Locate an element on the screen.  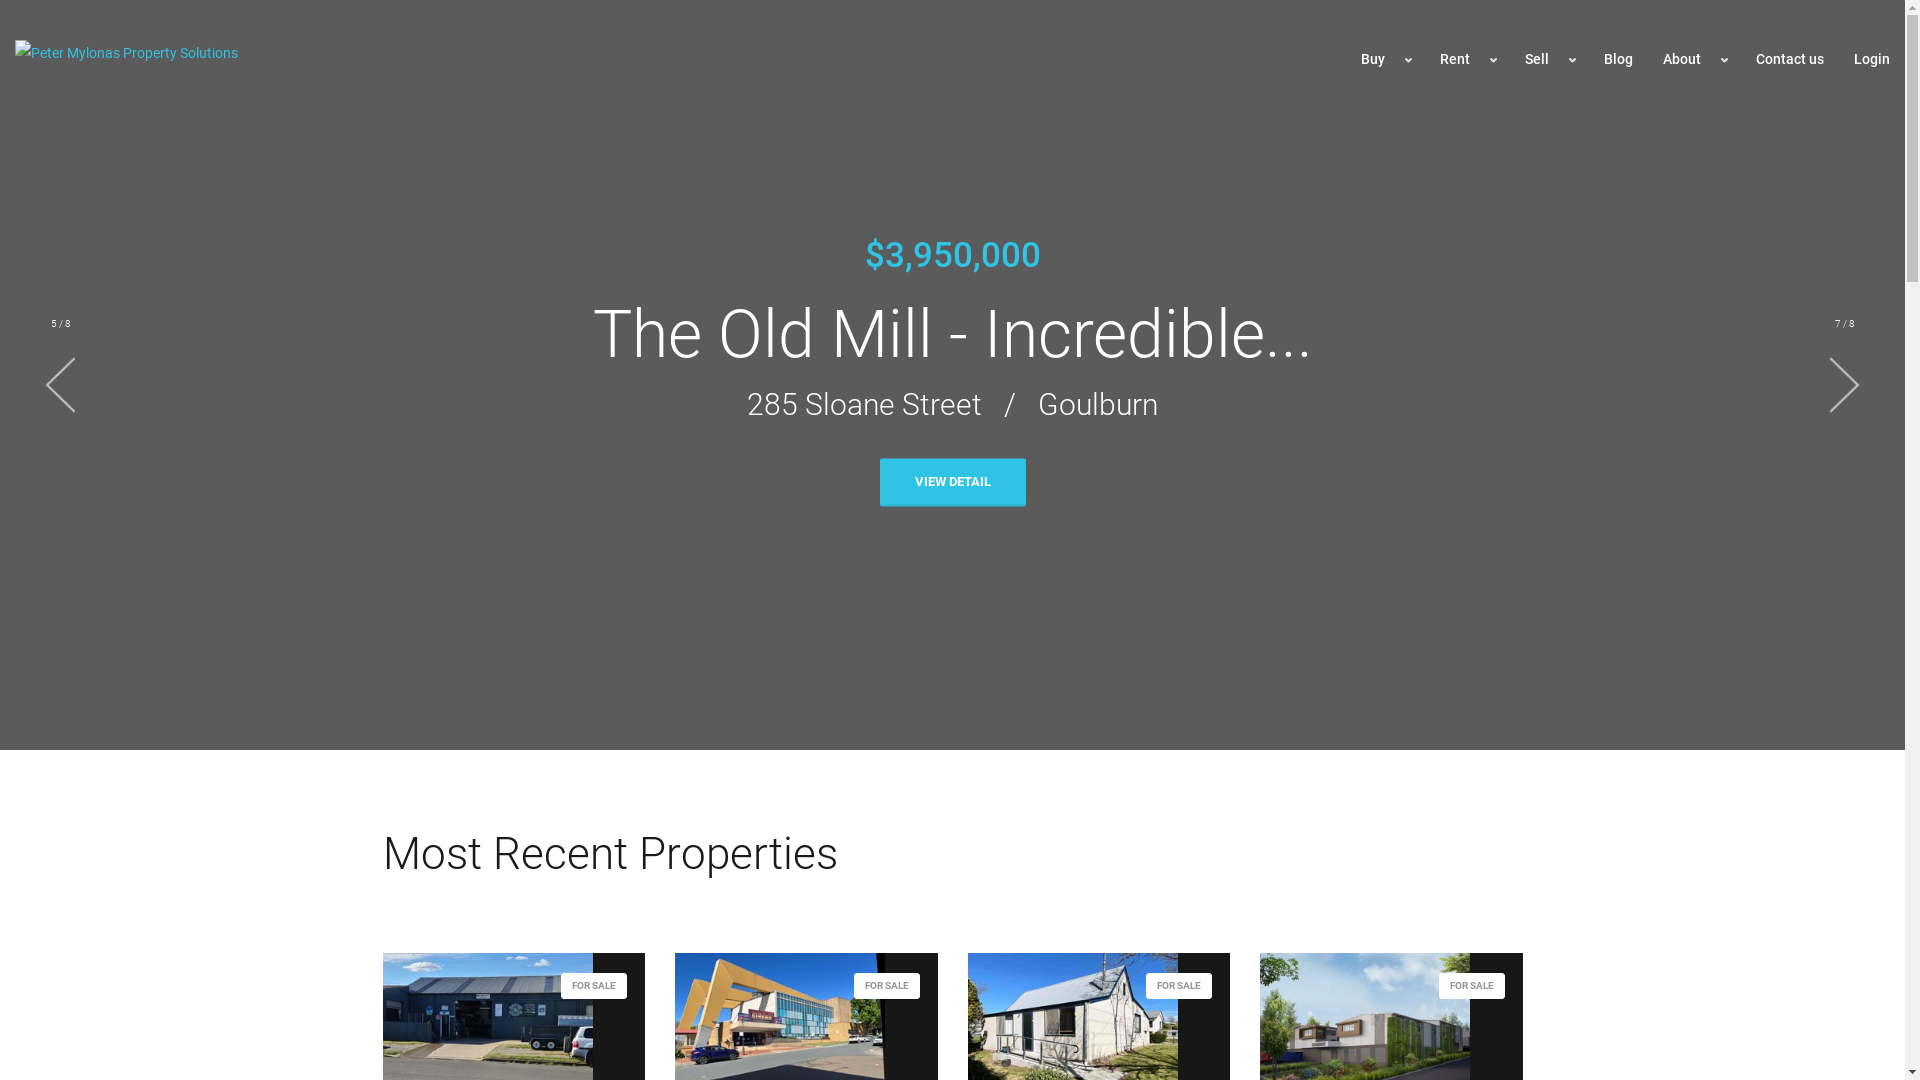
About is located at coordinates (1694, 60).